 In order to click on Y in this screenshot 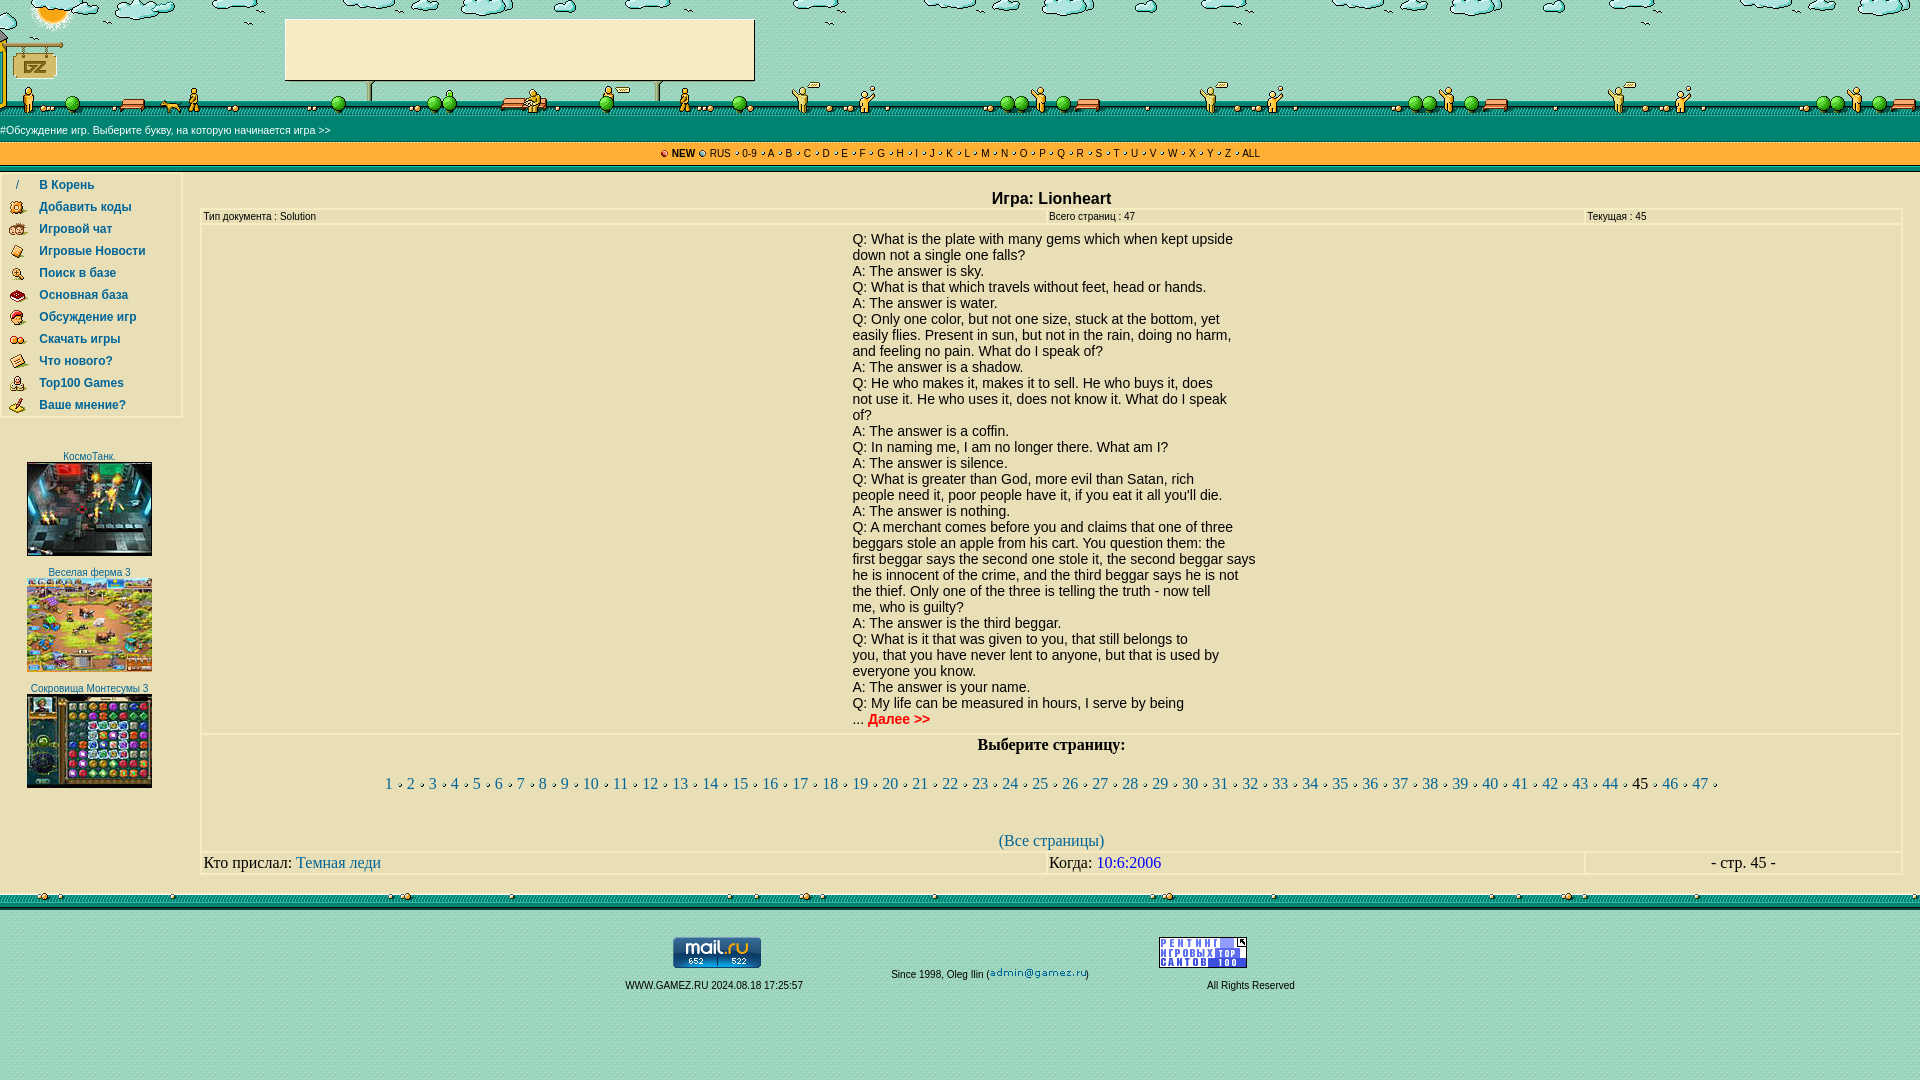, I will do `click(1209, 152)`.